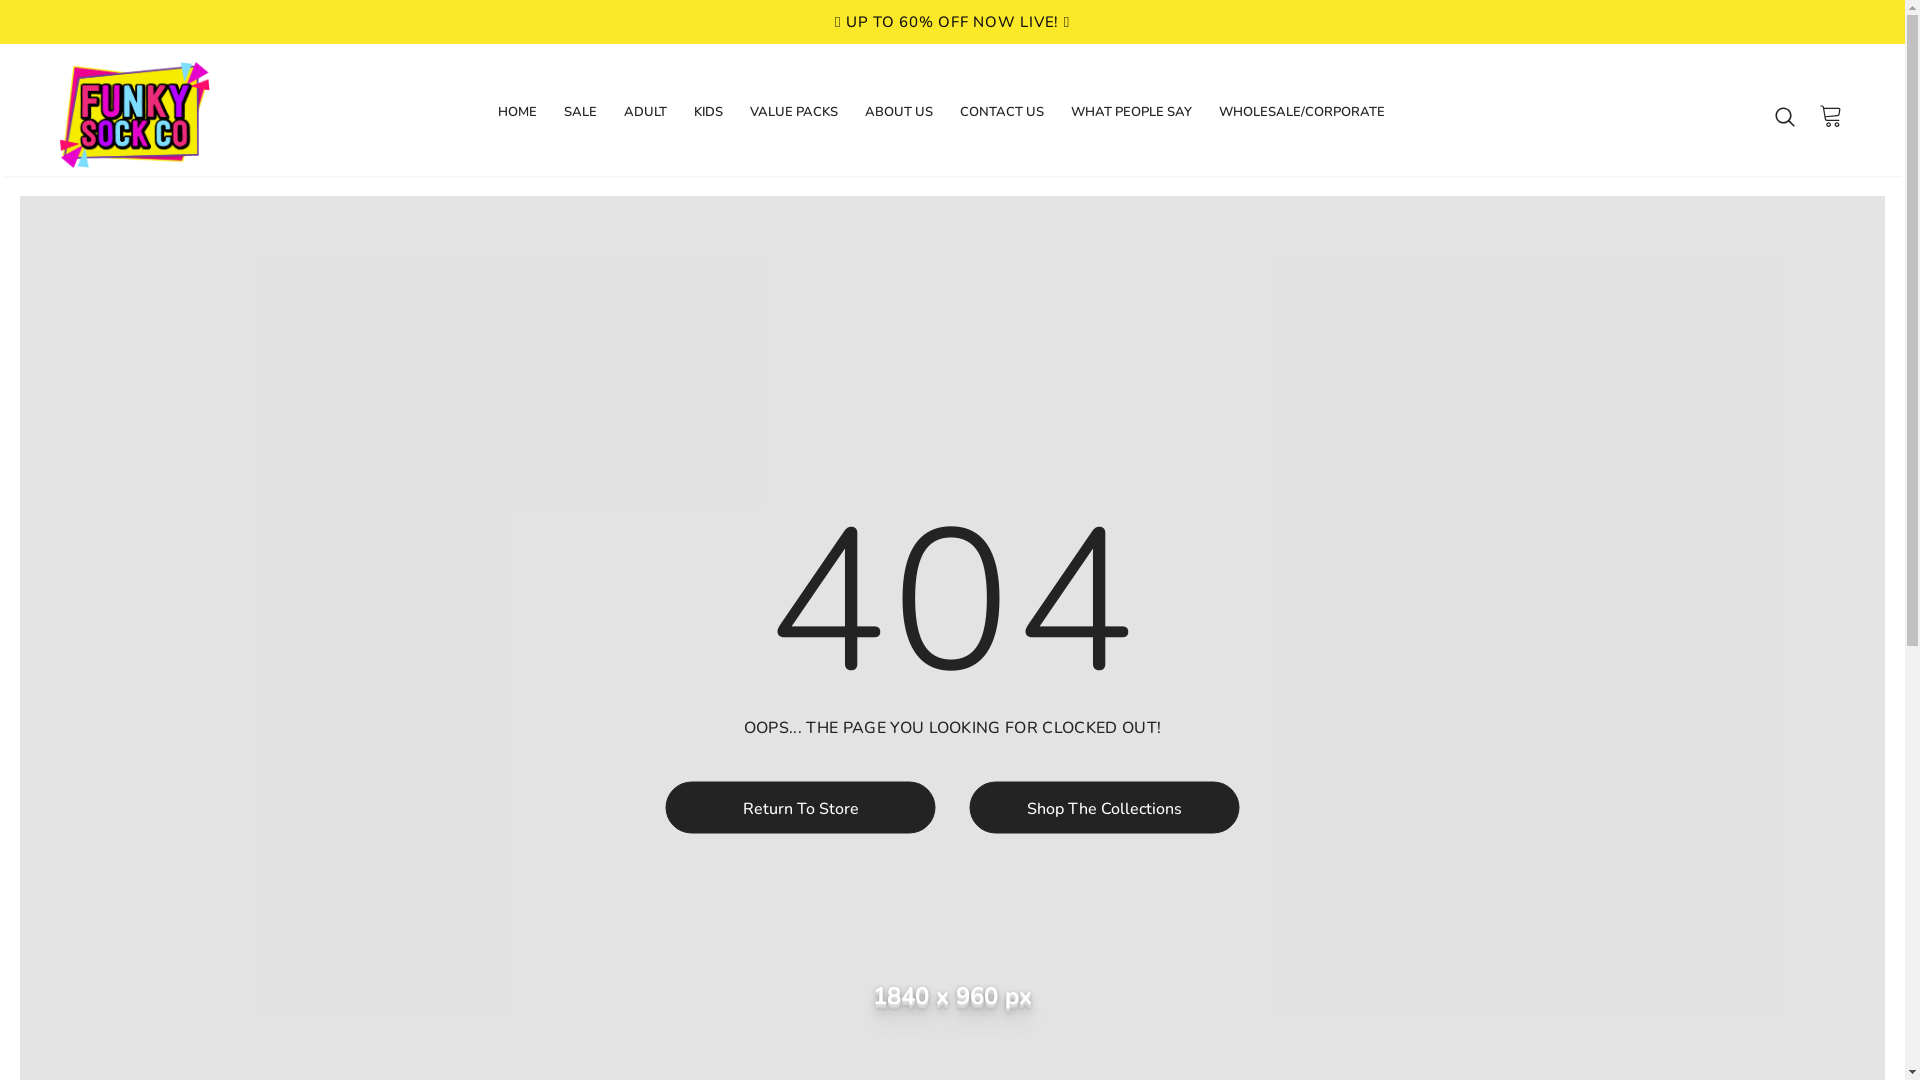 This screenshot has width=1920, height=1080. I want to click on Cart Icon, so click(1831, 115).